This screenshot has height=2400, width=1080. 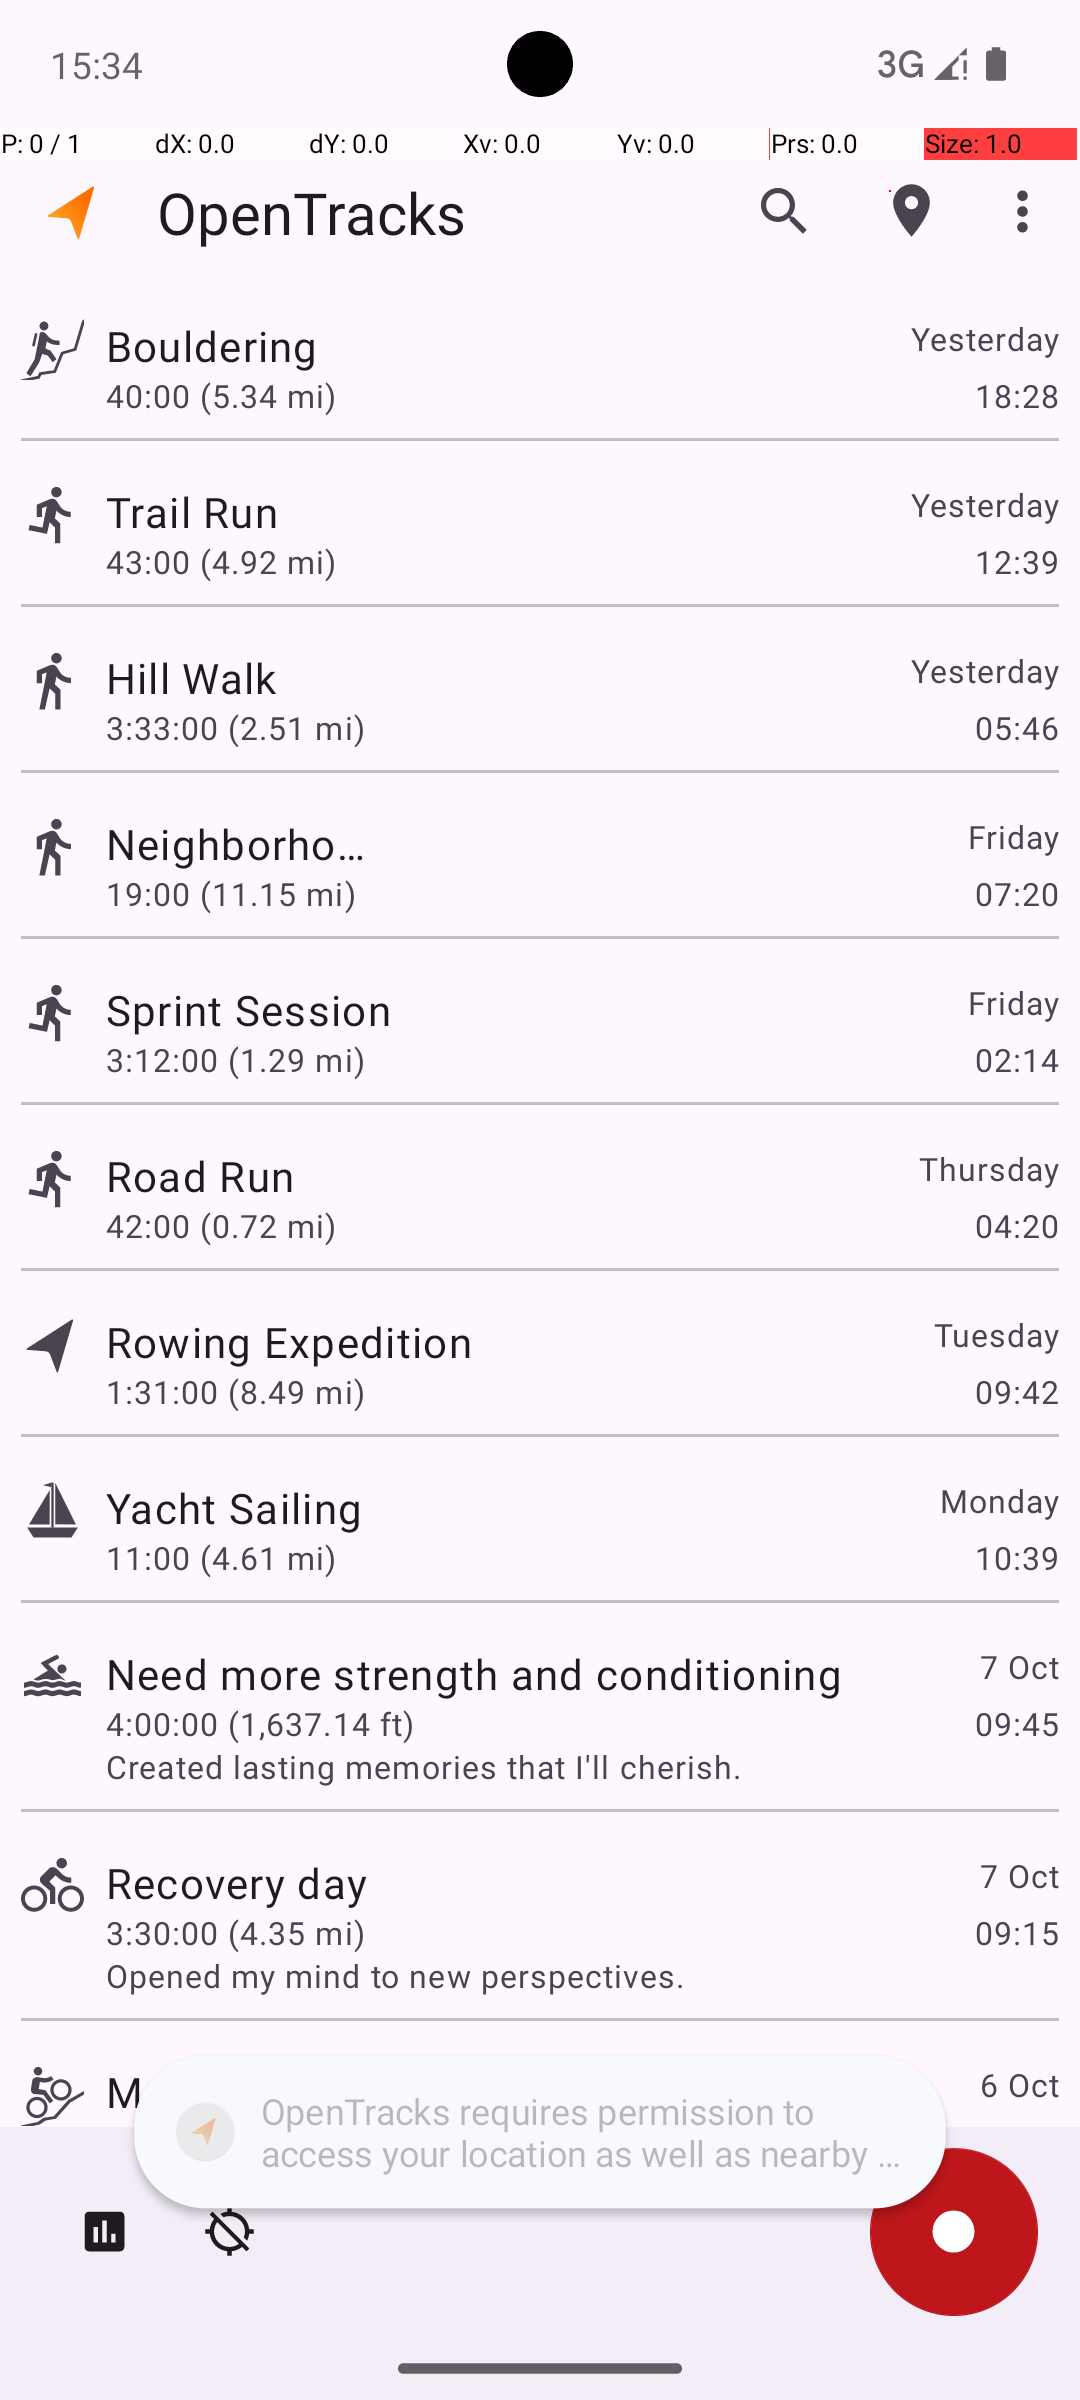 I want to click on 17:04, so click(x=1016, y=2142).